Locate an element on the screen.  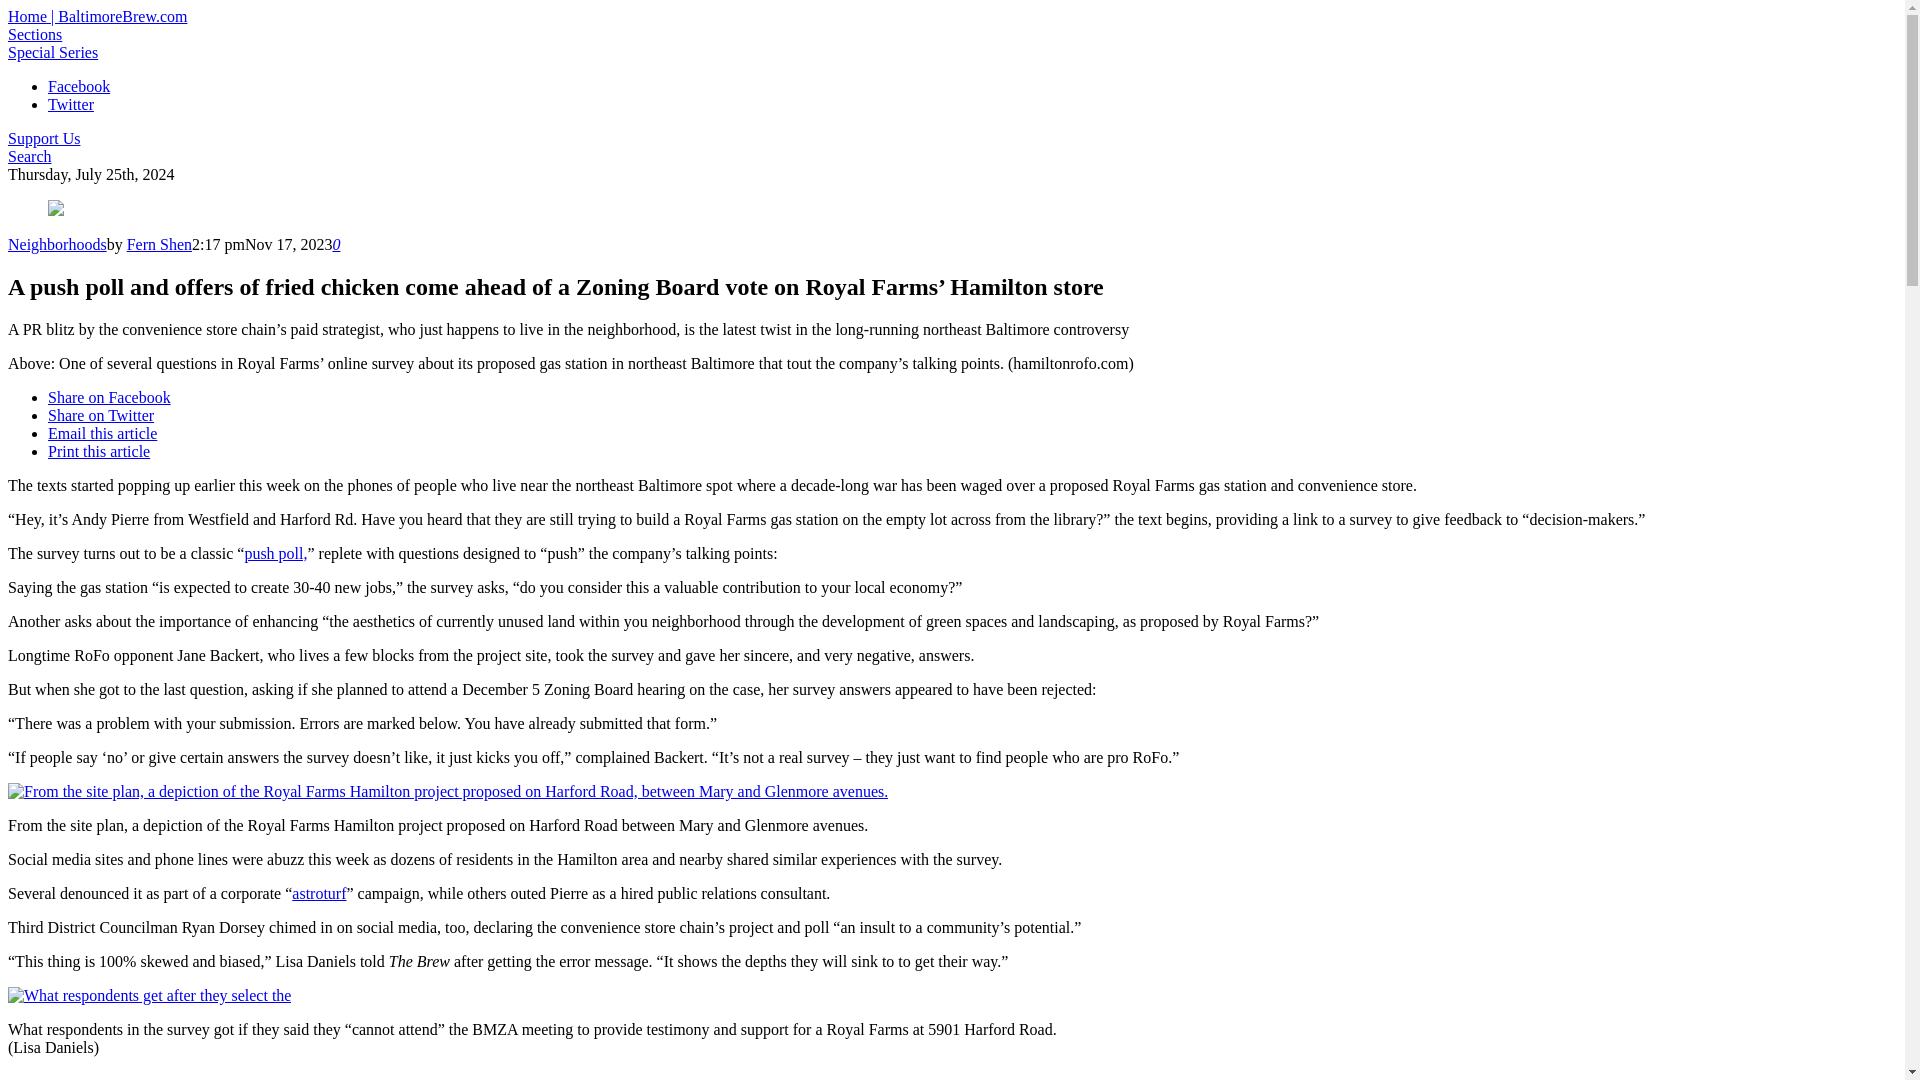
Share on Facebook is located at coordinates (109, 397).